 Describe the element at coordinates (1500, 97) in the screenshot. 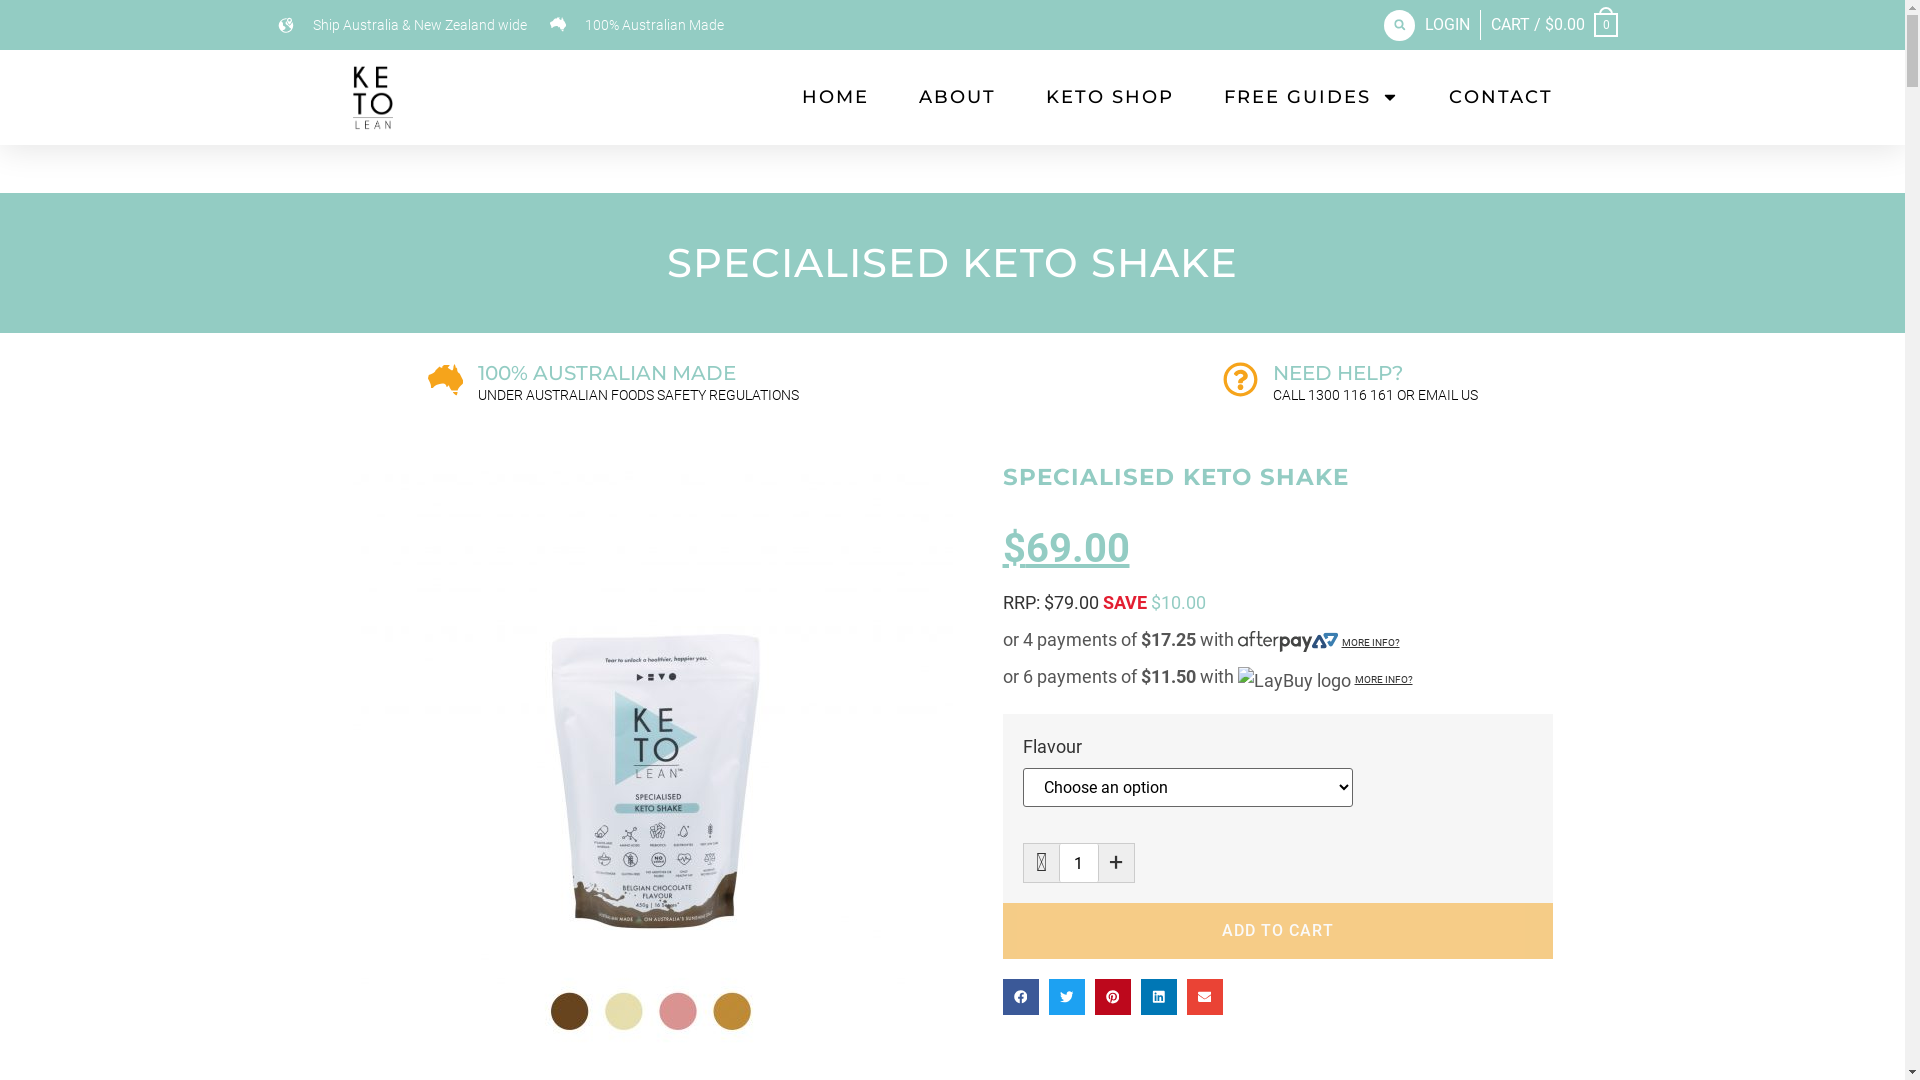

I see `CONTACT` at that location.